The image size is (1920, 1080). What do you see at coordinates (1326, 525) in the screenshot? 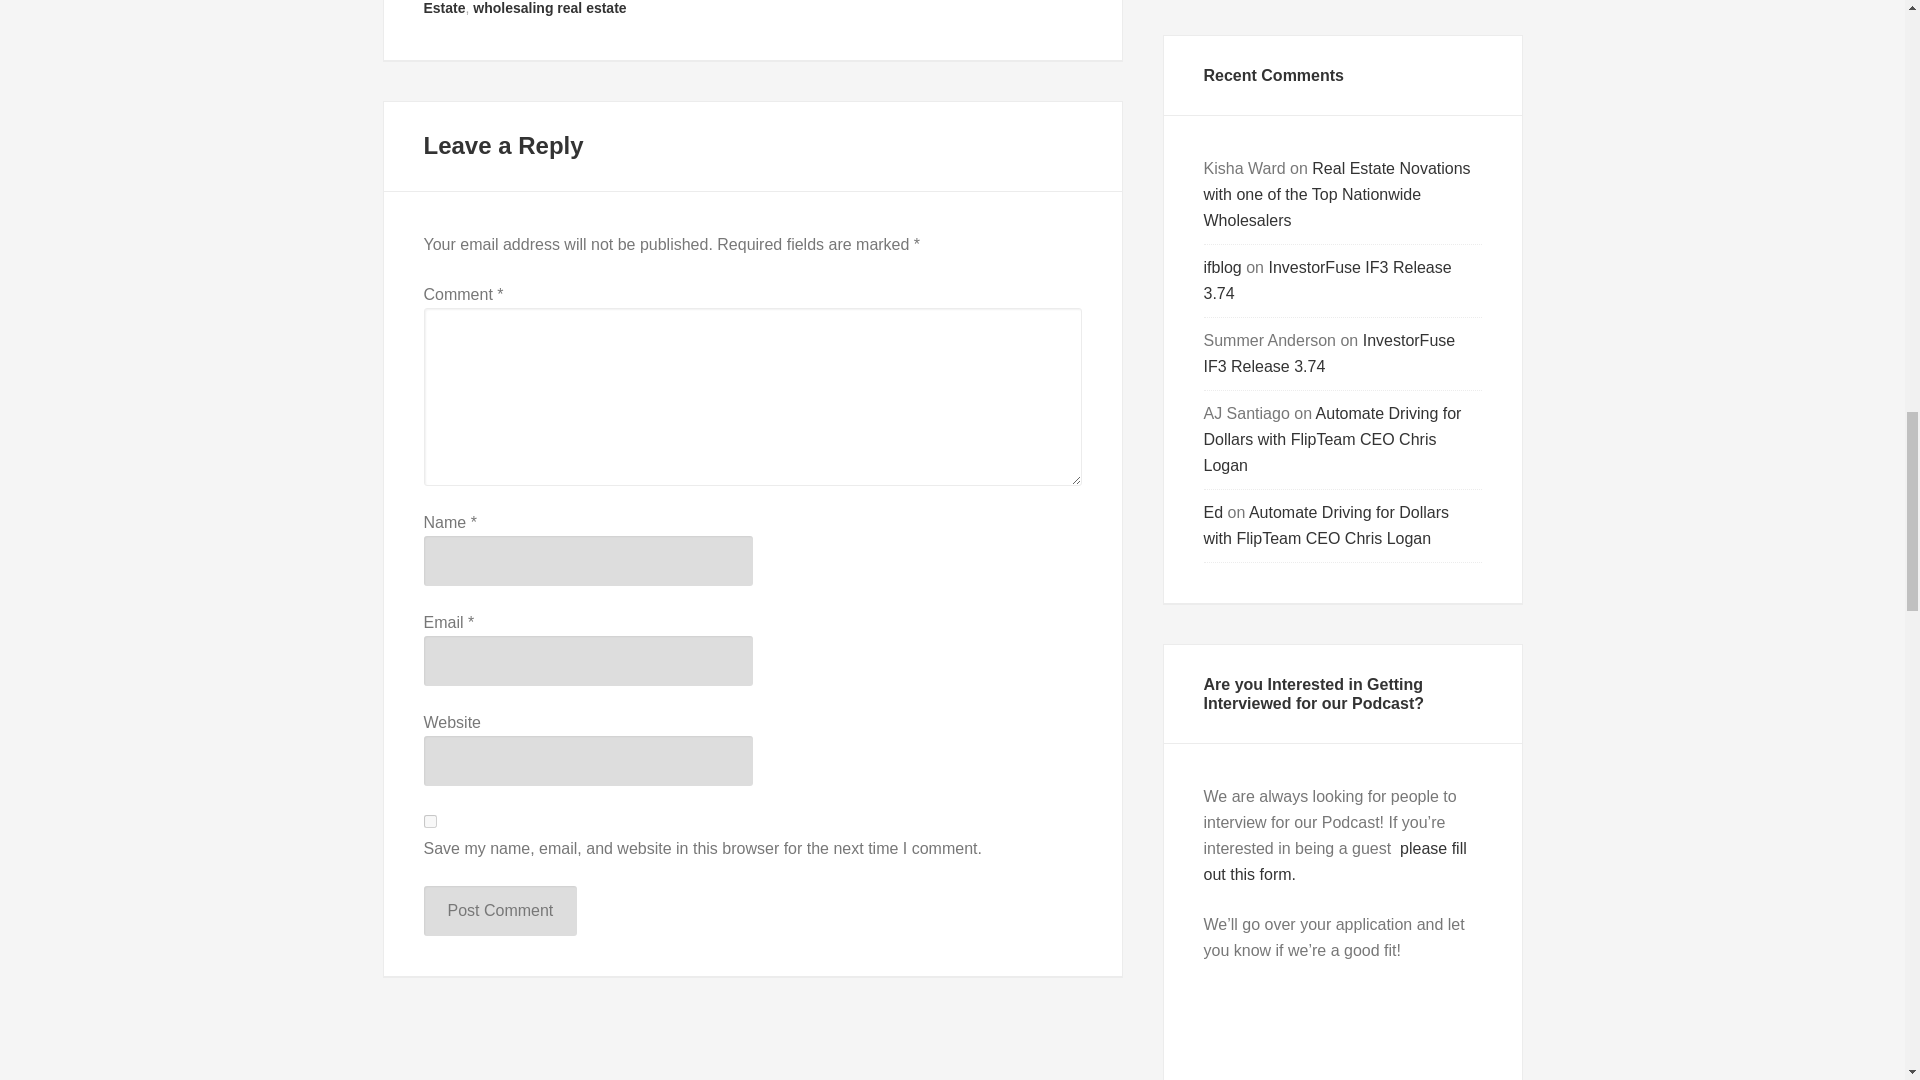
I see `Automate Driving for Dollars with FlipTeam CEO Chris Logan` at bounding box center [1326, 525].